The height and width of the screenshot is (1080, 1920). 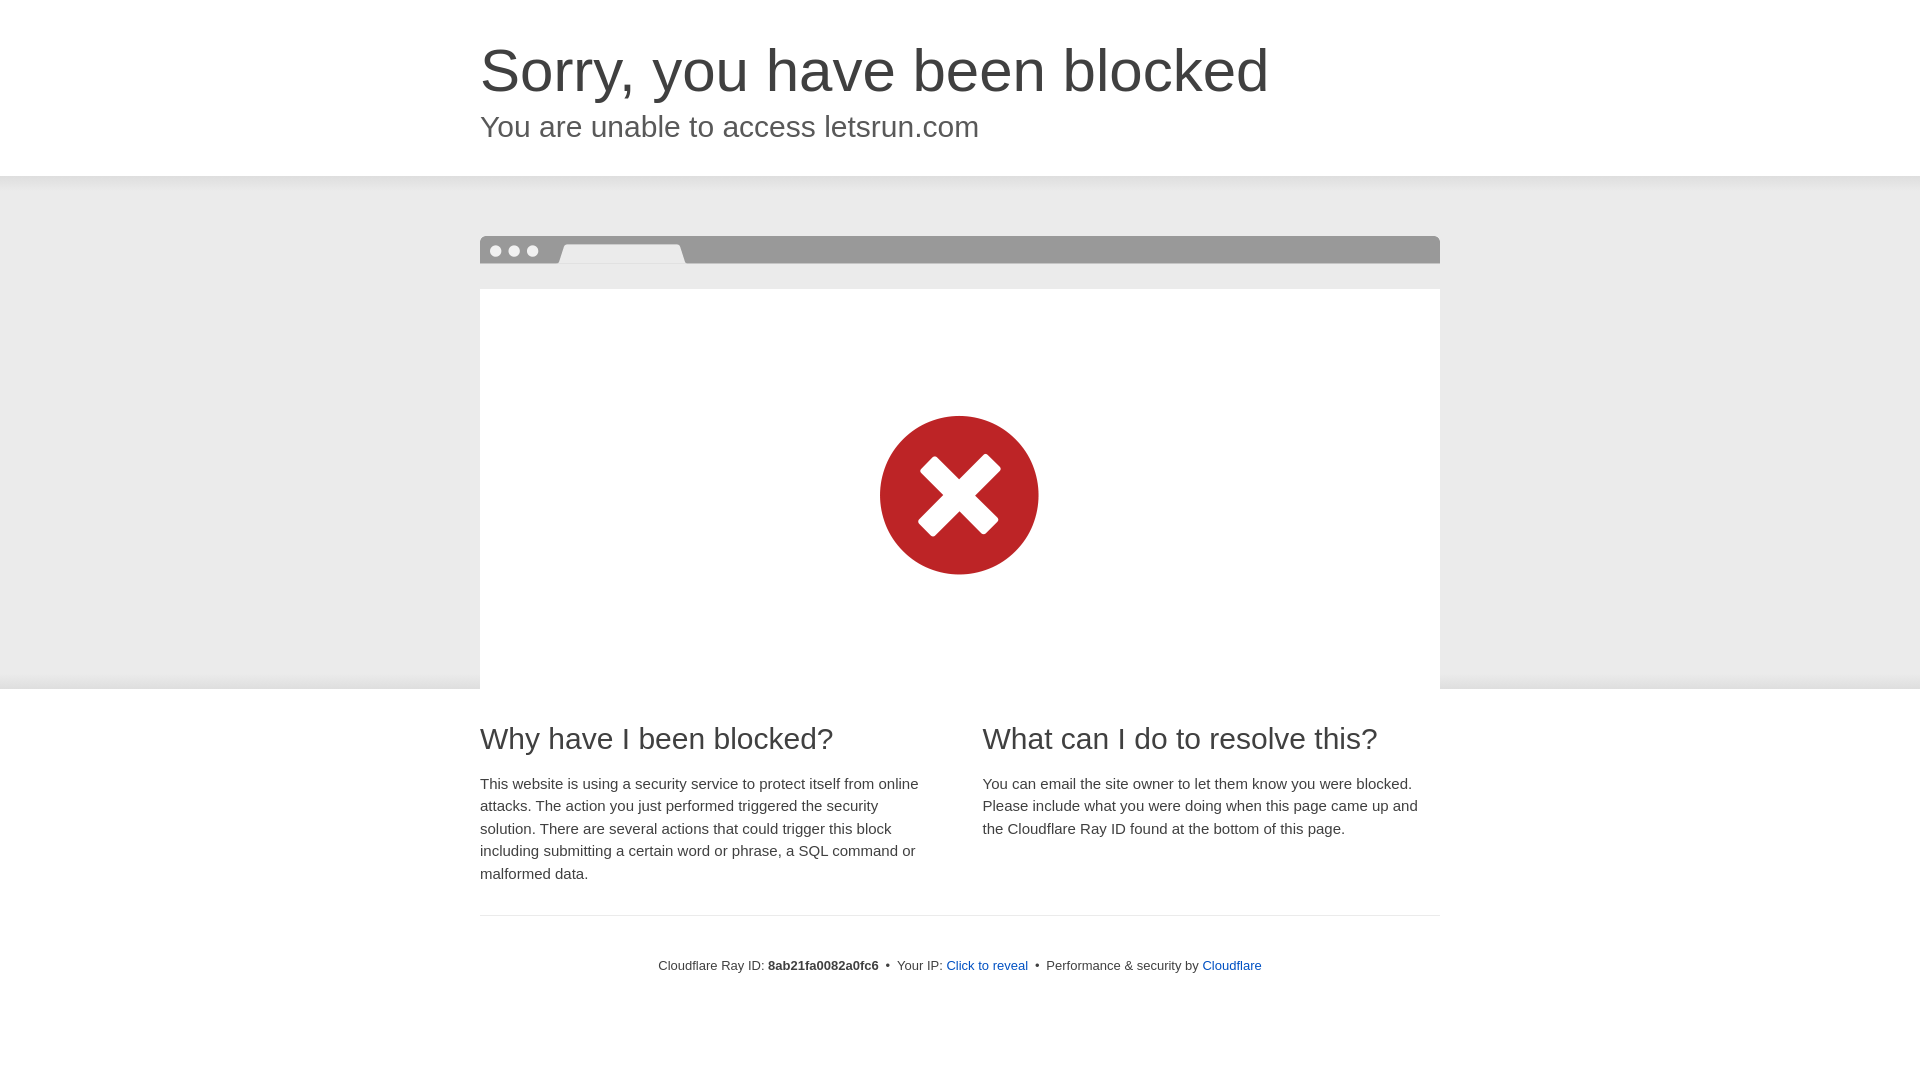 I want to click on Cloudflare, so click(x=1231, y=965).